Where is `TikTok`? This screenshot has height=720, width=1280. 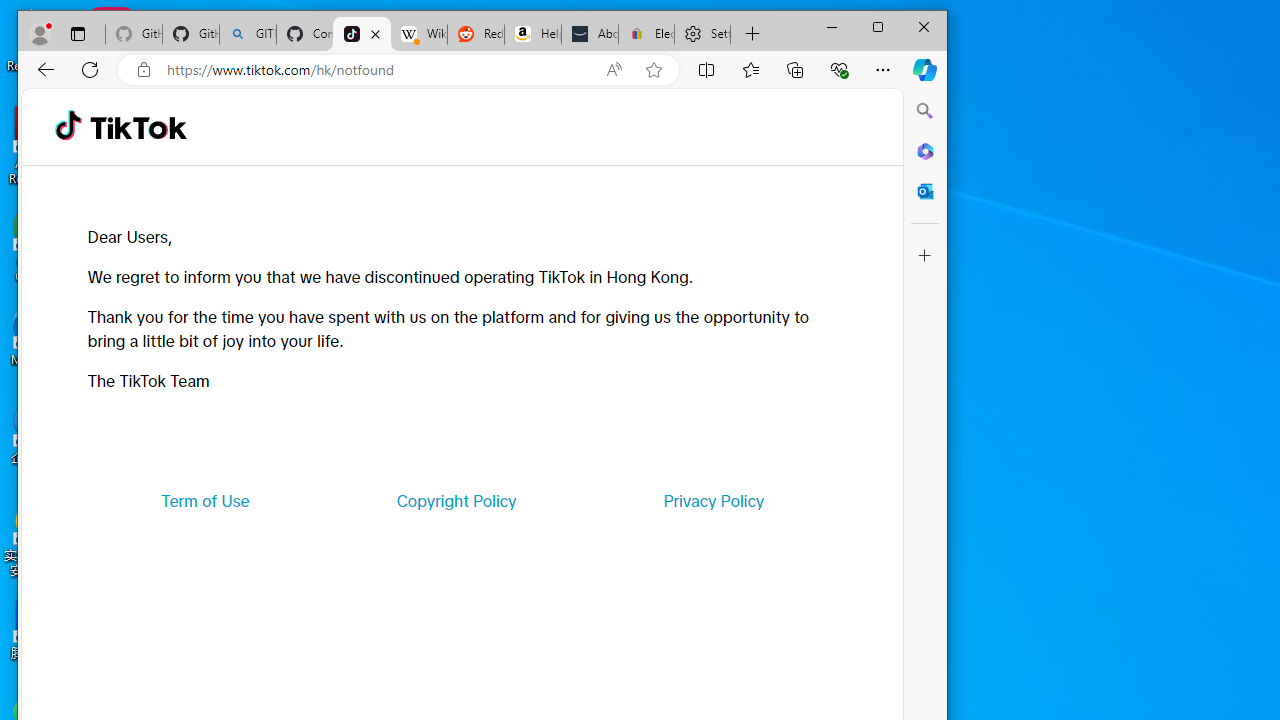
TikTok is located at coordinates (362, 34).